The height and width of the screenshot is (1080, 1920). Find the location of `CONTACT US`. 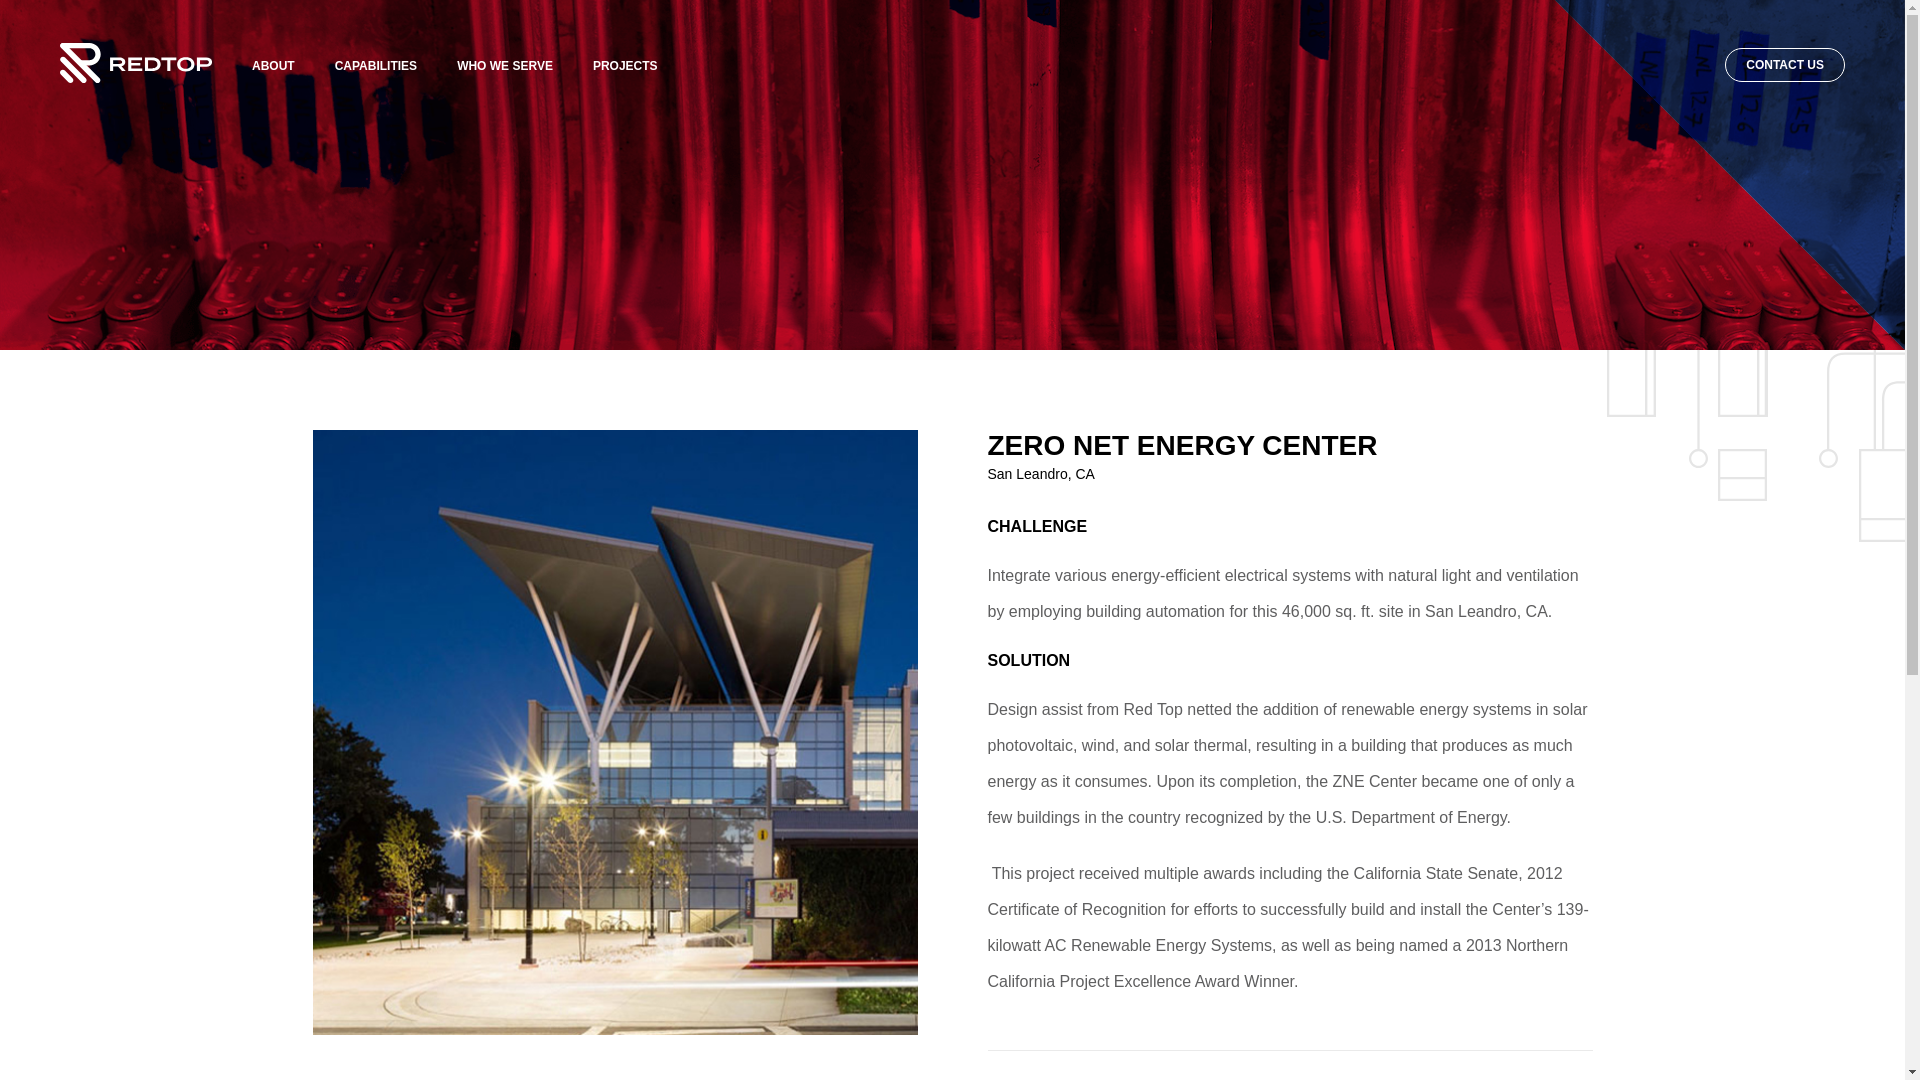

CONTACT US is located at coordinates (1784, 64).